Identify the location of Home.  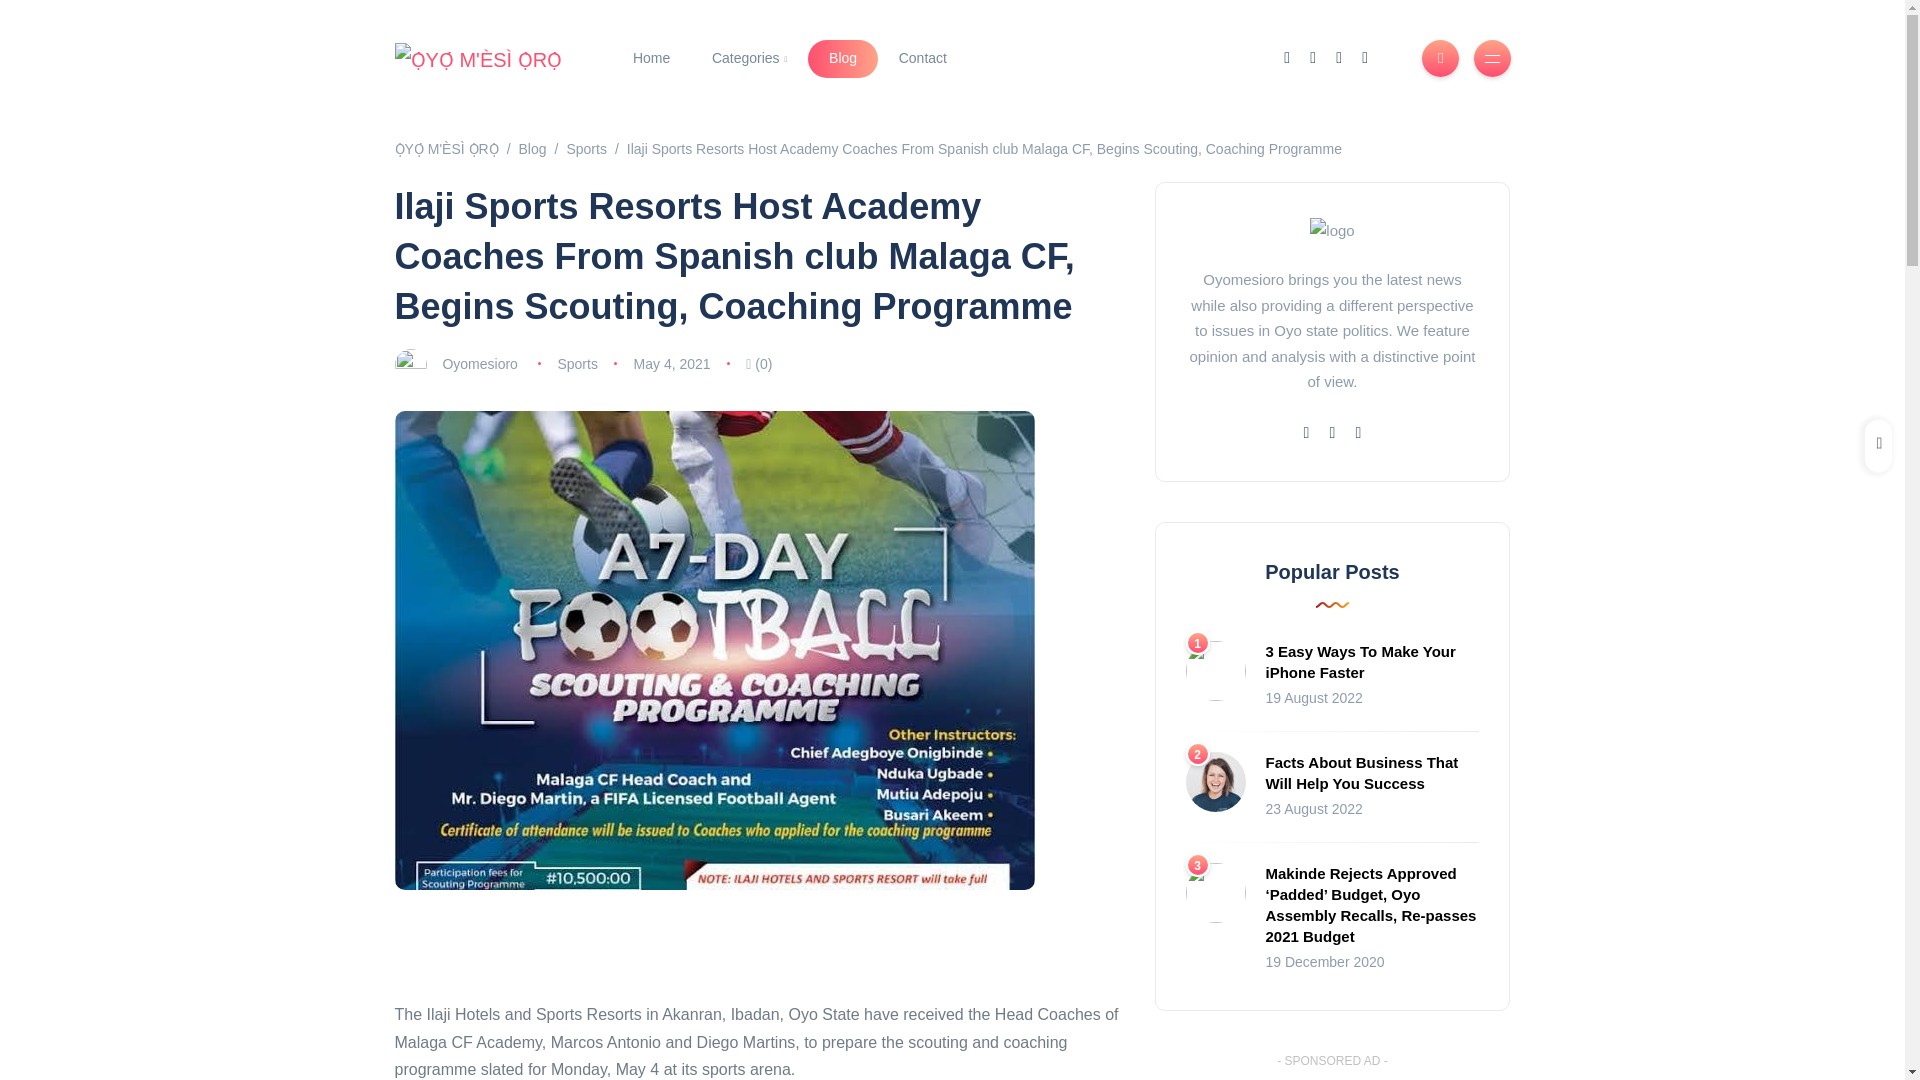
(652, 58).